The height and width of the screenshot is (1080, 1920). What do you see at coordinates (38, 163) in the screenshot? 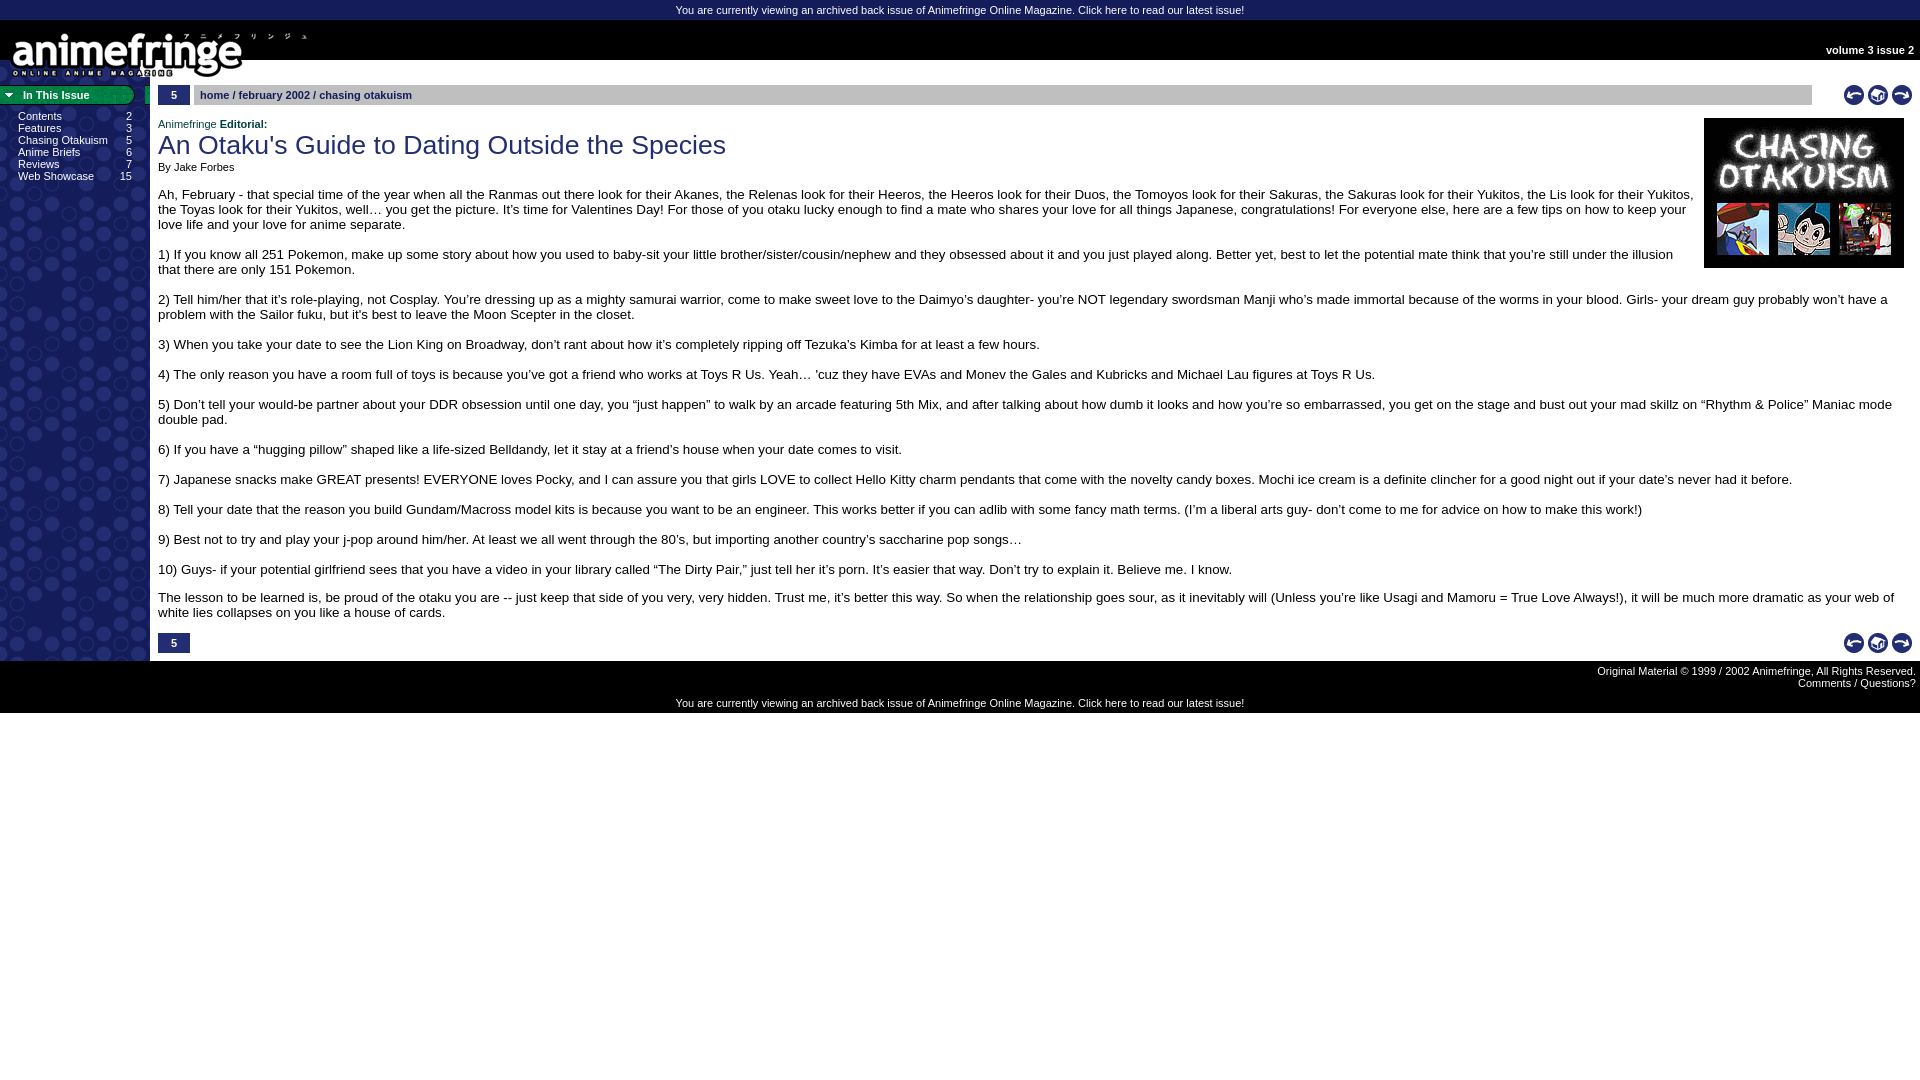
I see `Reviews` at bounding box center [38, 163].